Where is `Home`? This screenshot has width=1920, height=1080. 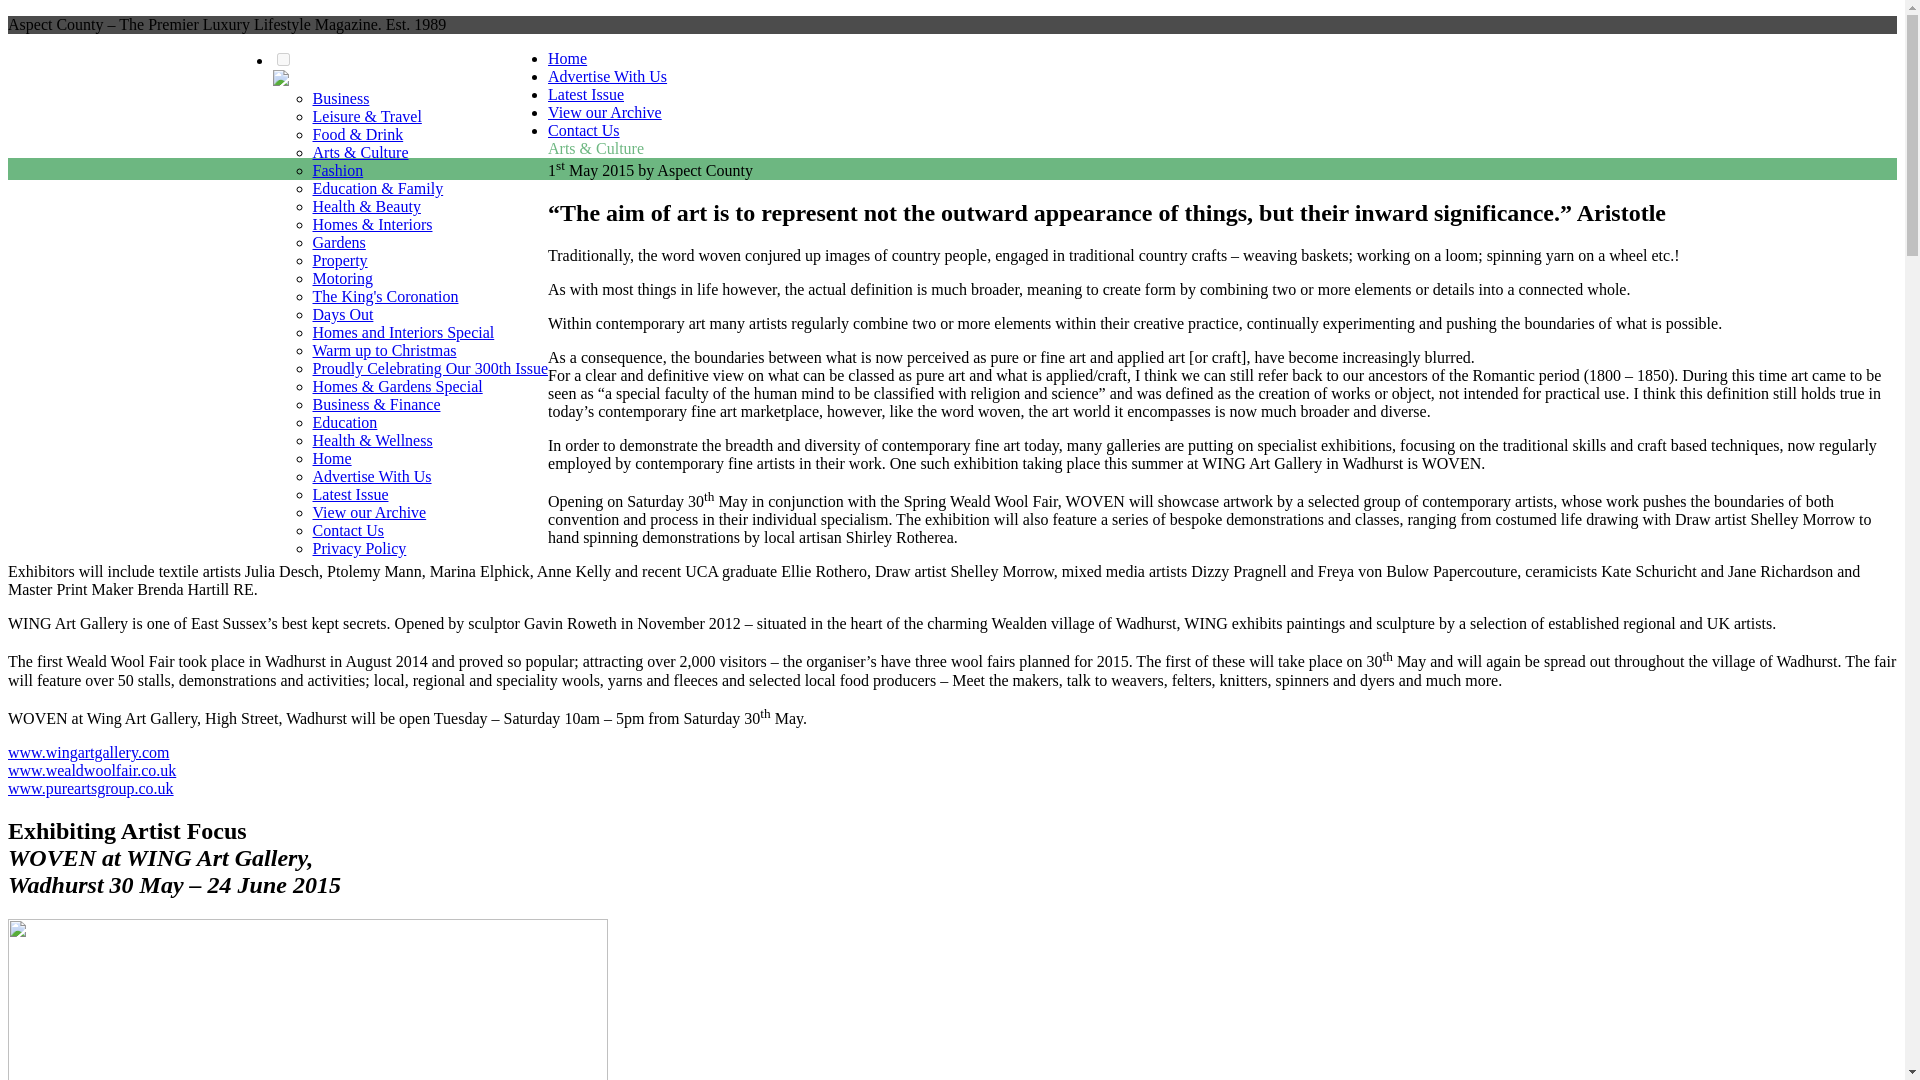 Home is located at coordinates (331, 458).